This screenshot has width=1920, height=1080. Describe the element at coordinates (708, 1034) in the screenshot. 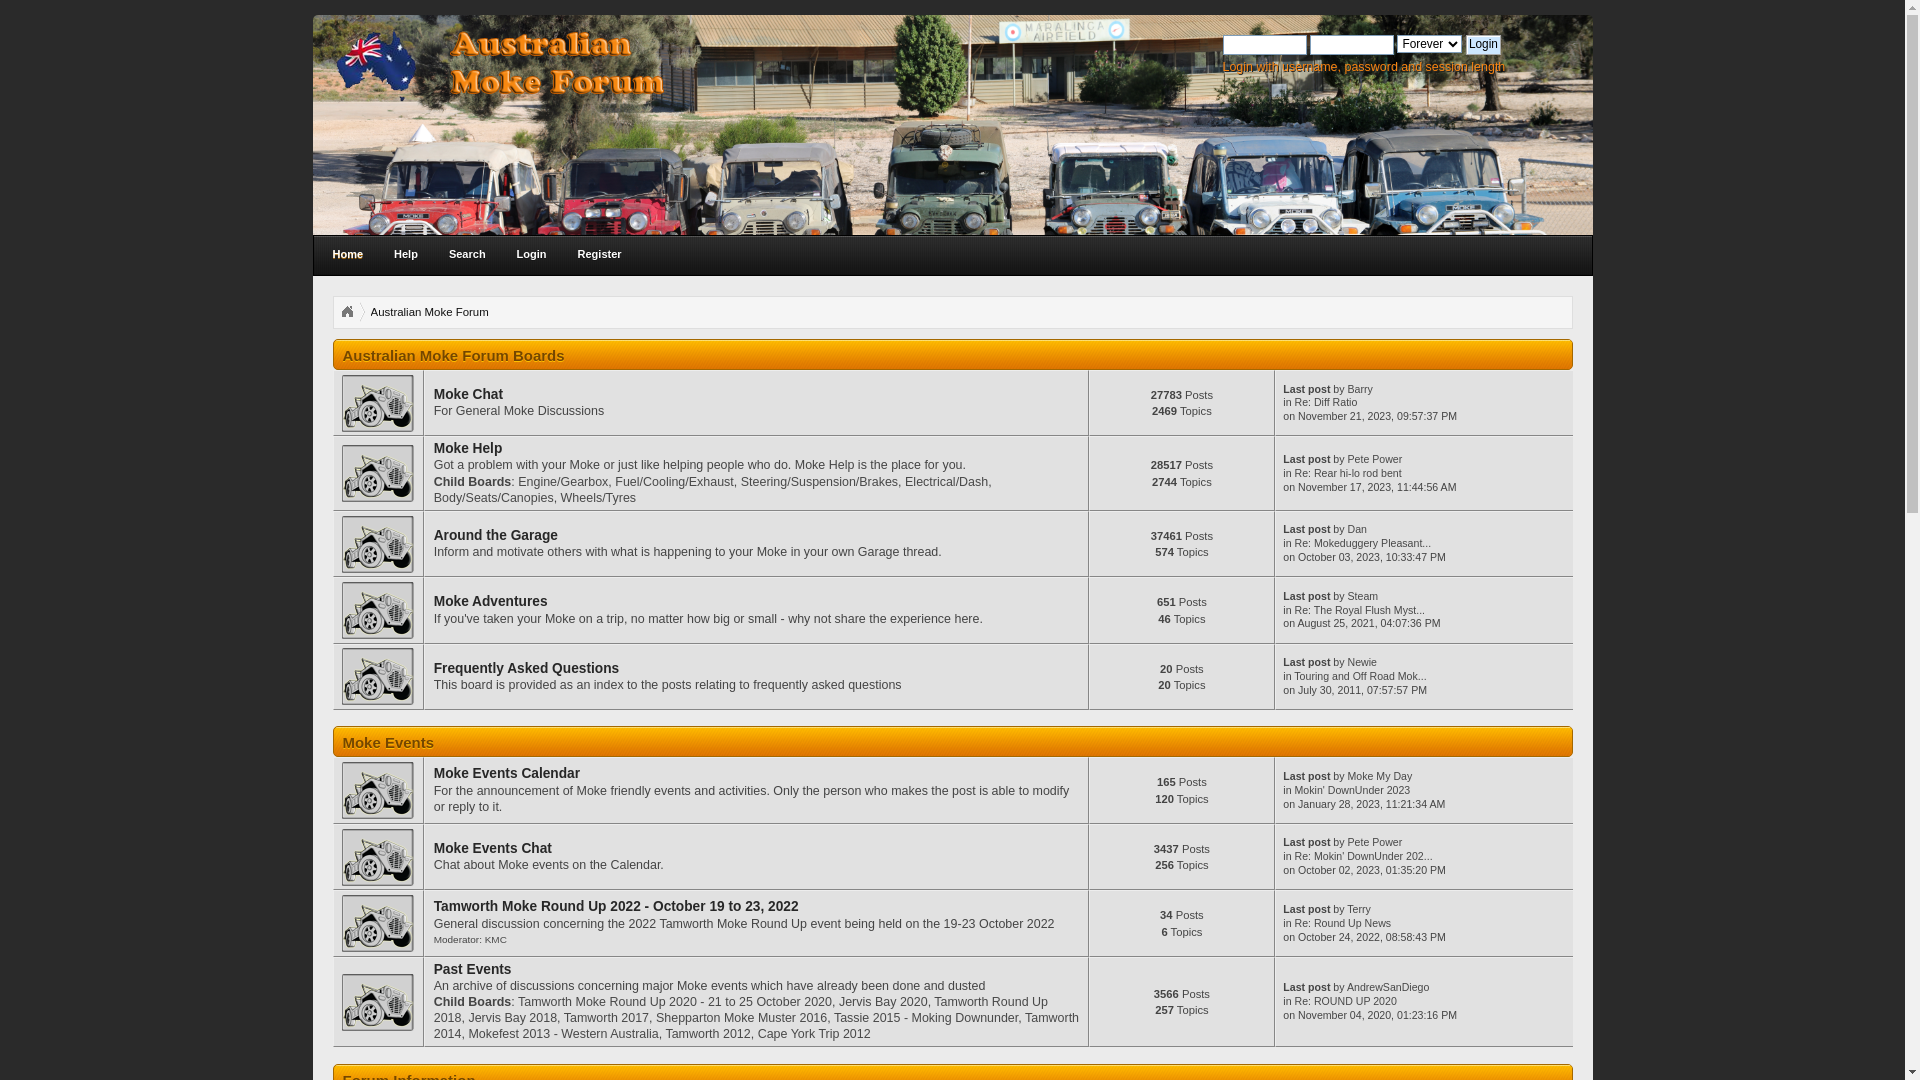

I see `Tamworth 2012` at that location.